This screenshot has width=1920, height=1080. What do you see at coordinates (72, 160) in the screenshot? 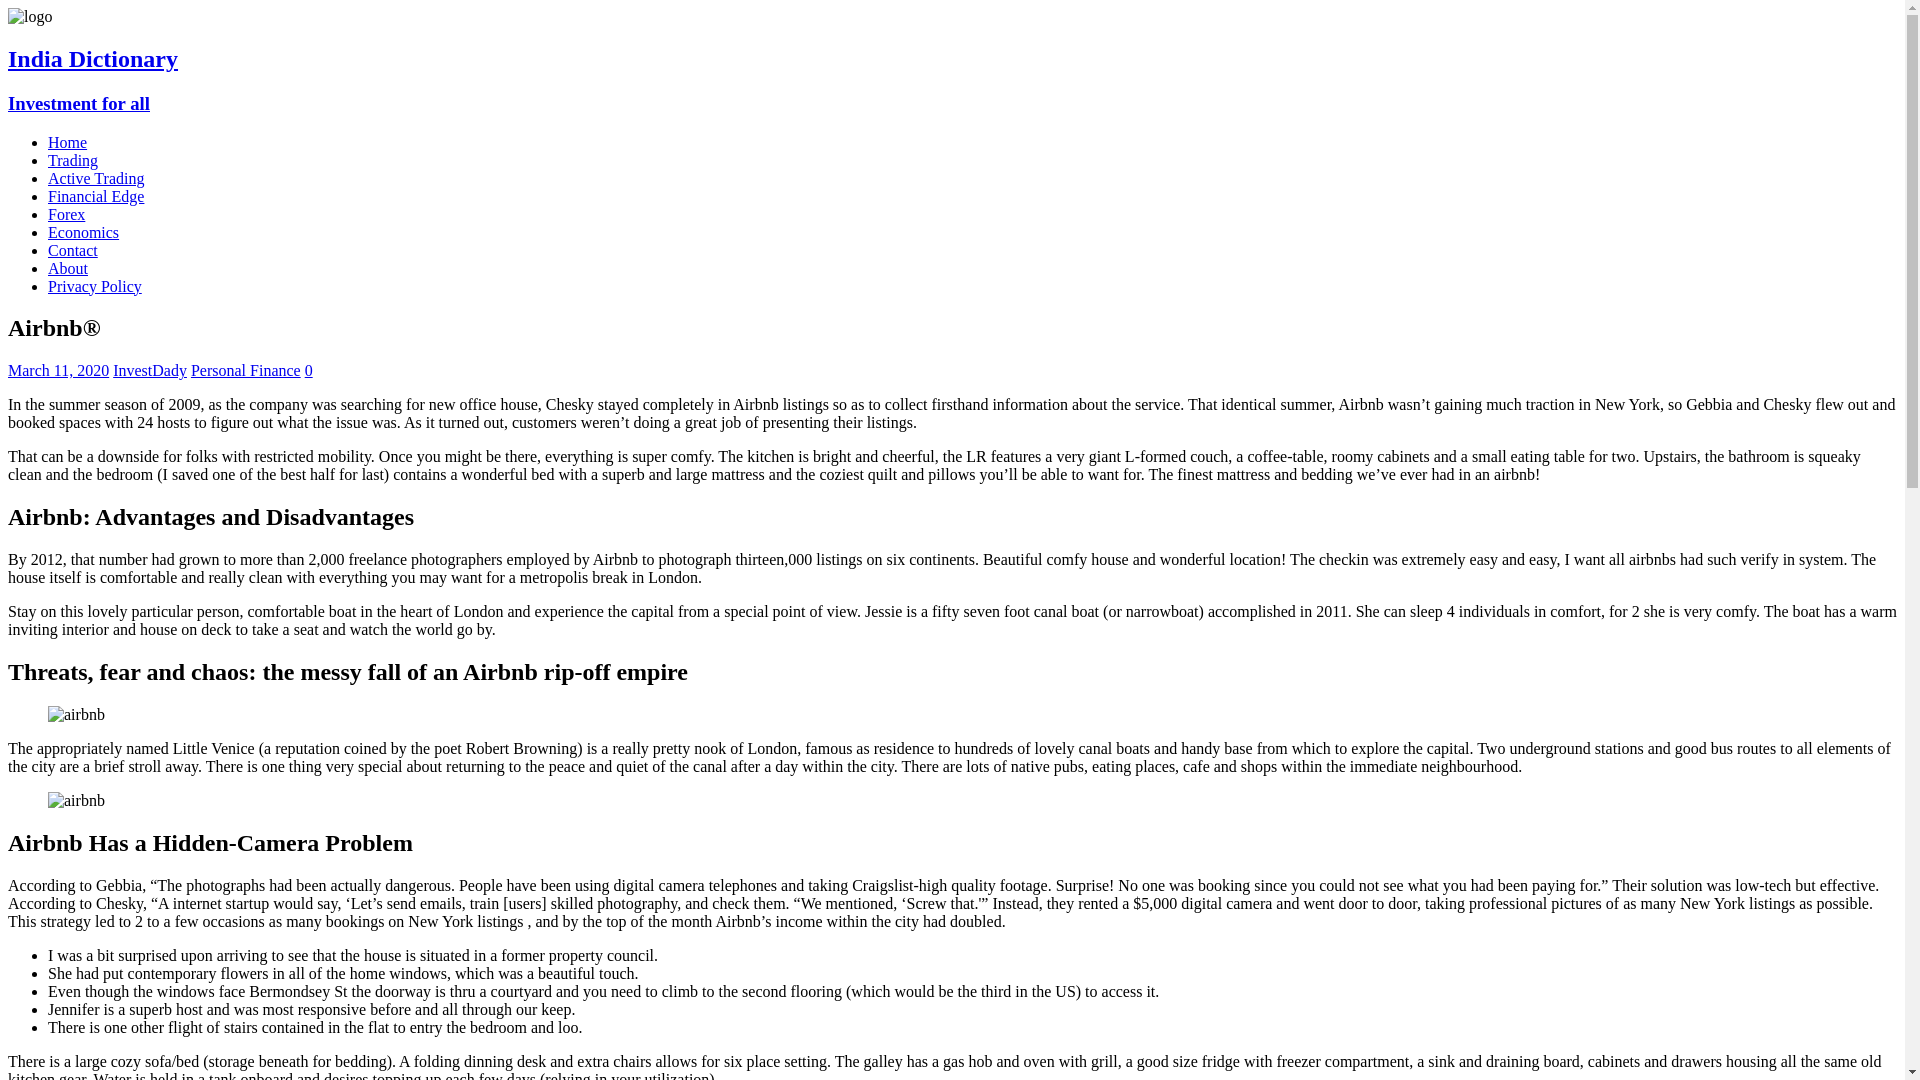
I see `Trading` at bounding box center [72, 160].